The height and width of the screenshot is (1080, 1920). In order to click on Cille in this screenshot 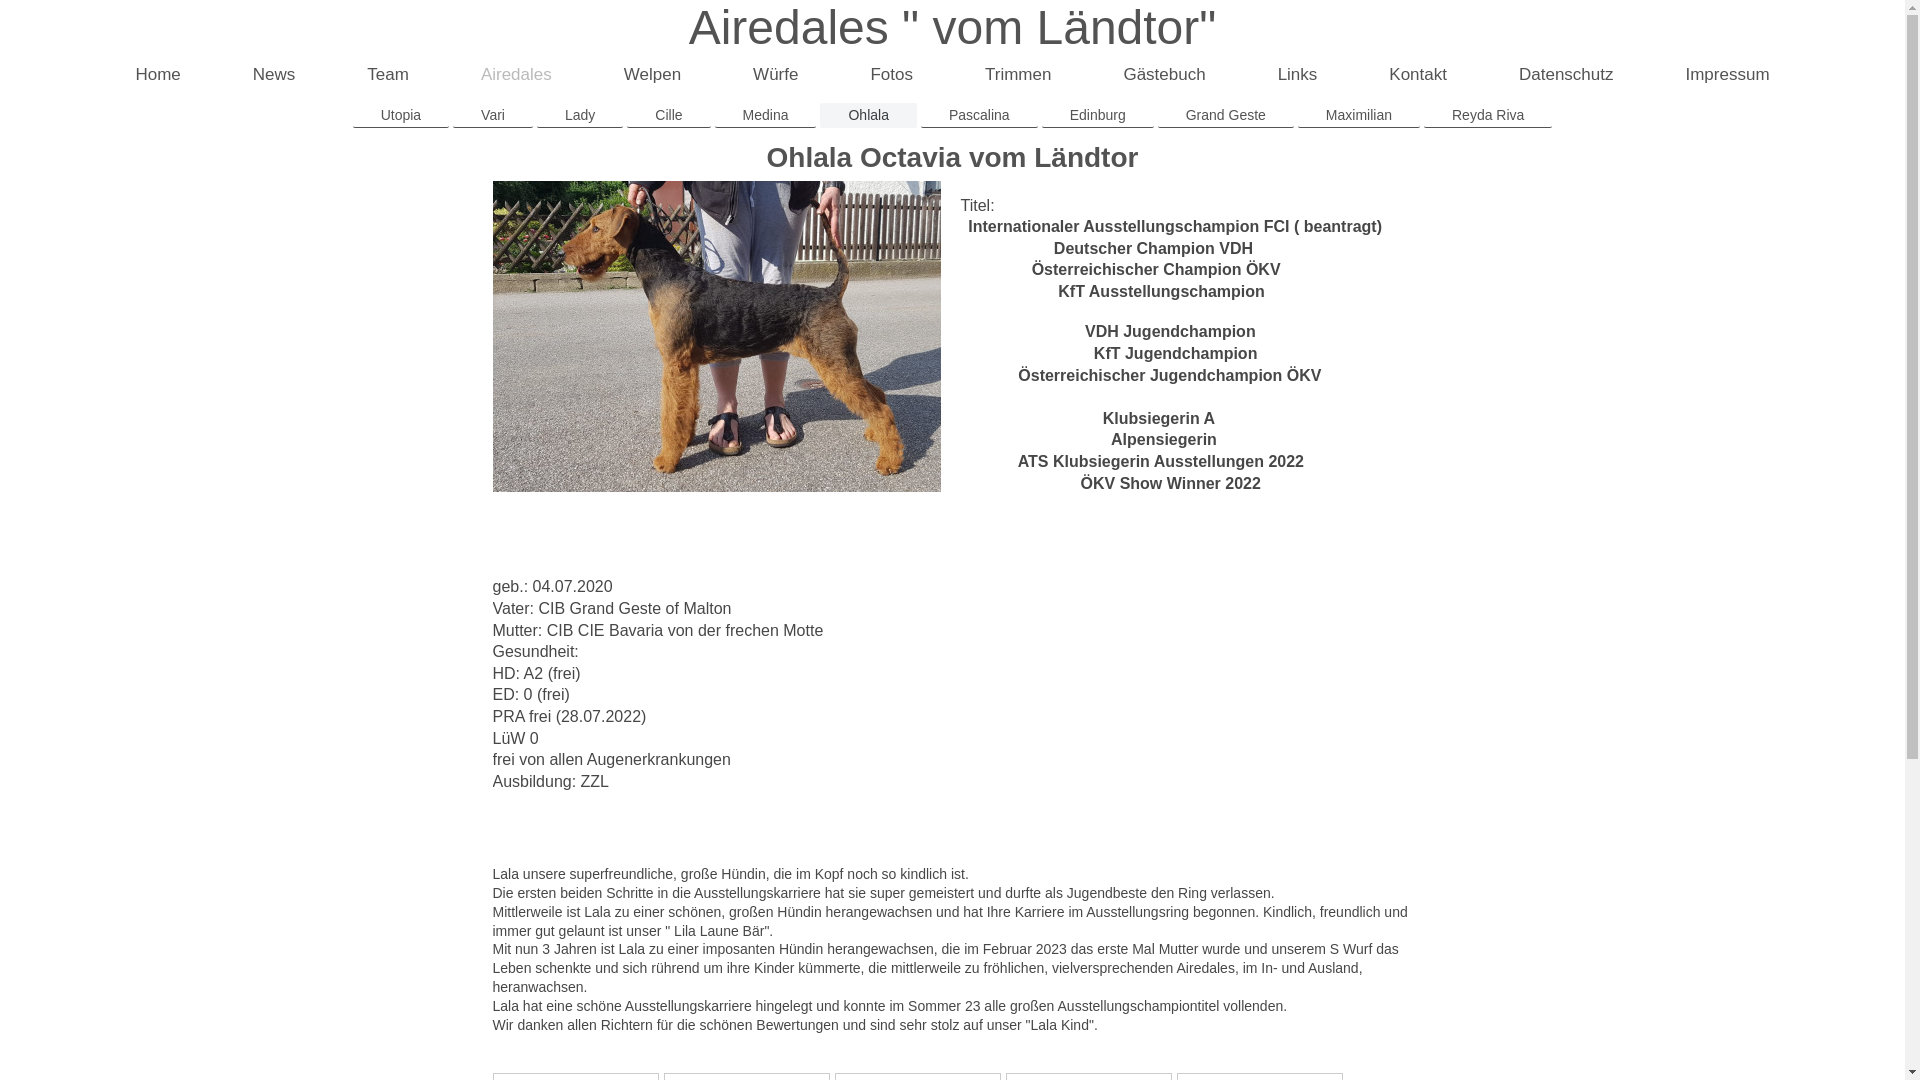, I will do `click(668, 116)`.